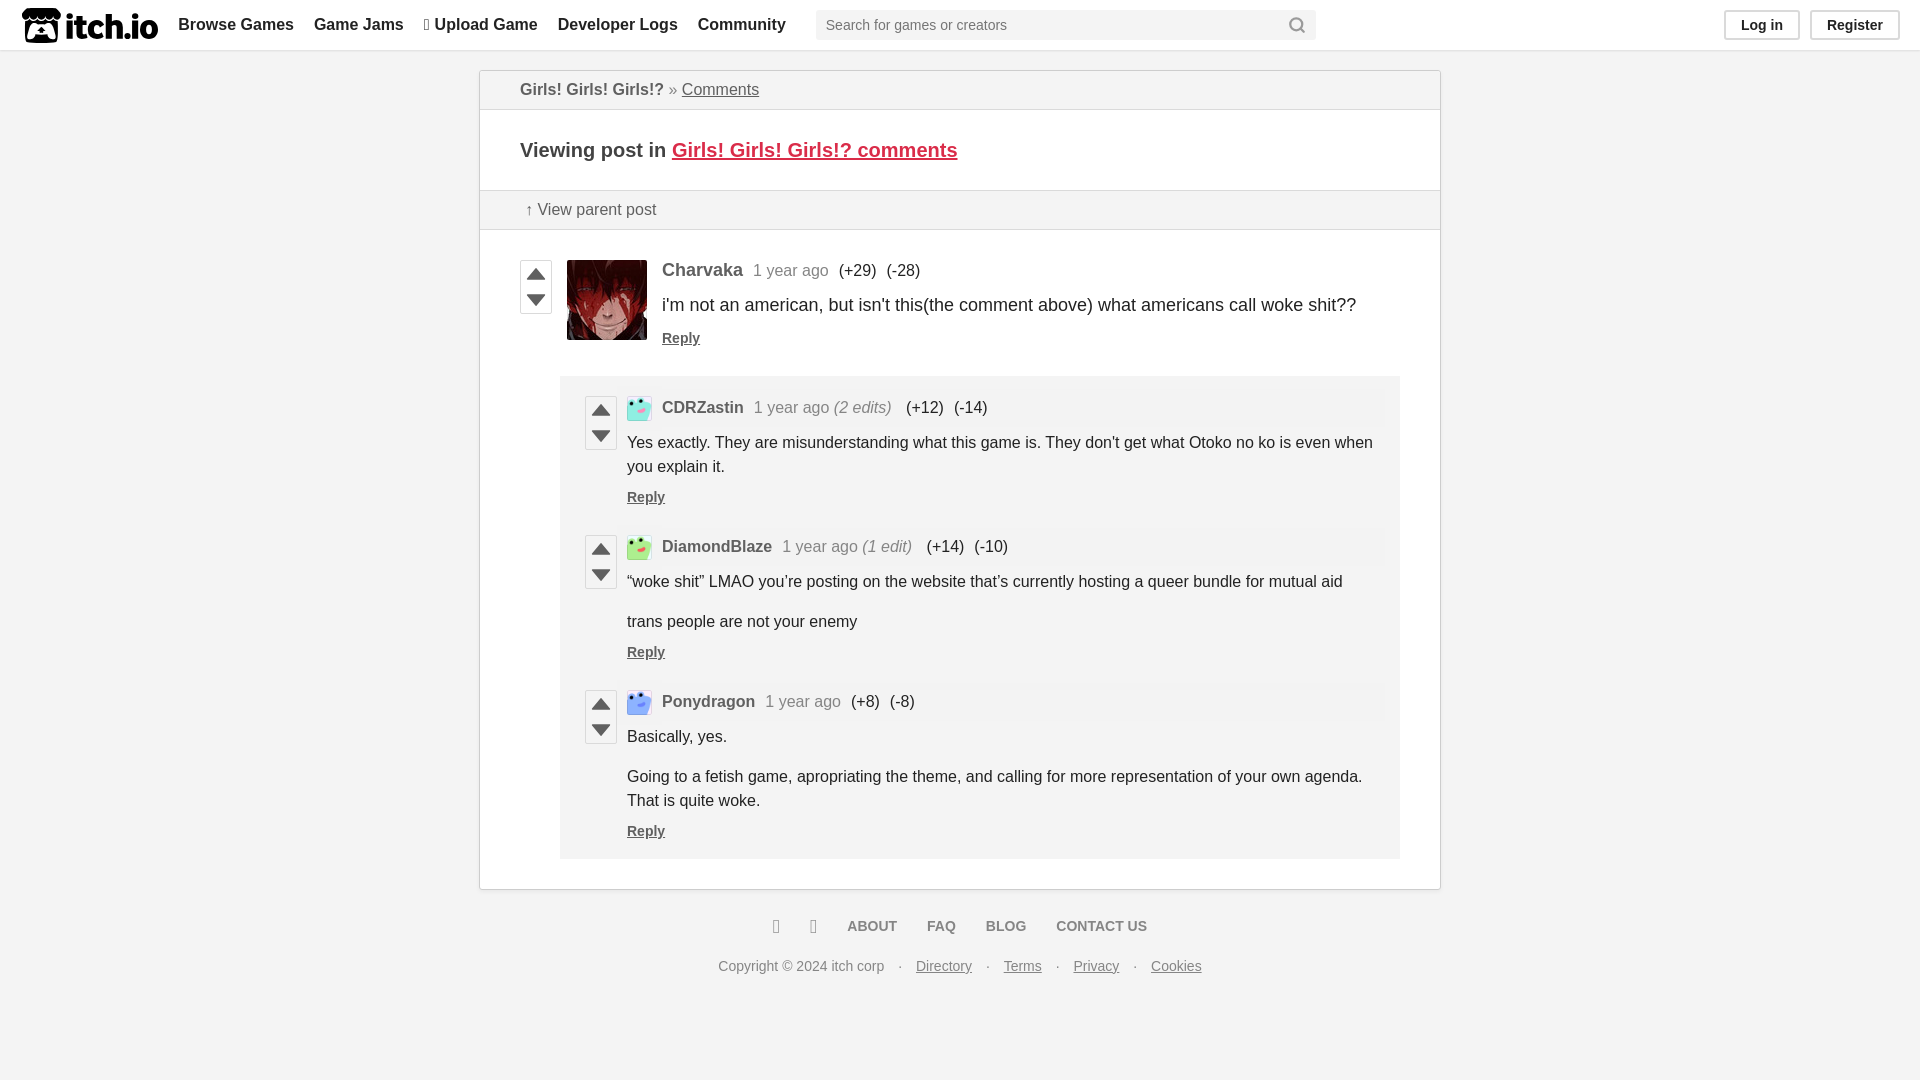 The width and height of the screenshot is (1920, 1080). Describe the element at coordinates (600, 410) in the screenshot. I see `Vote up` at that location.